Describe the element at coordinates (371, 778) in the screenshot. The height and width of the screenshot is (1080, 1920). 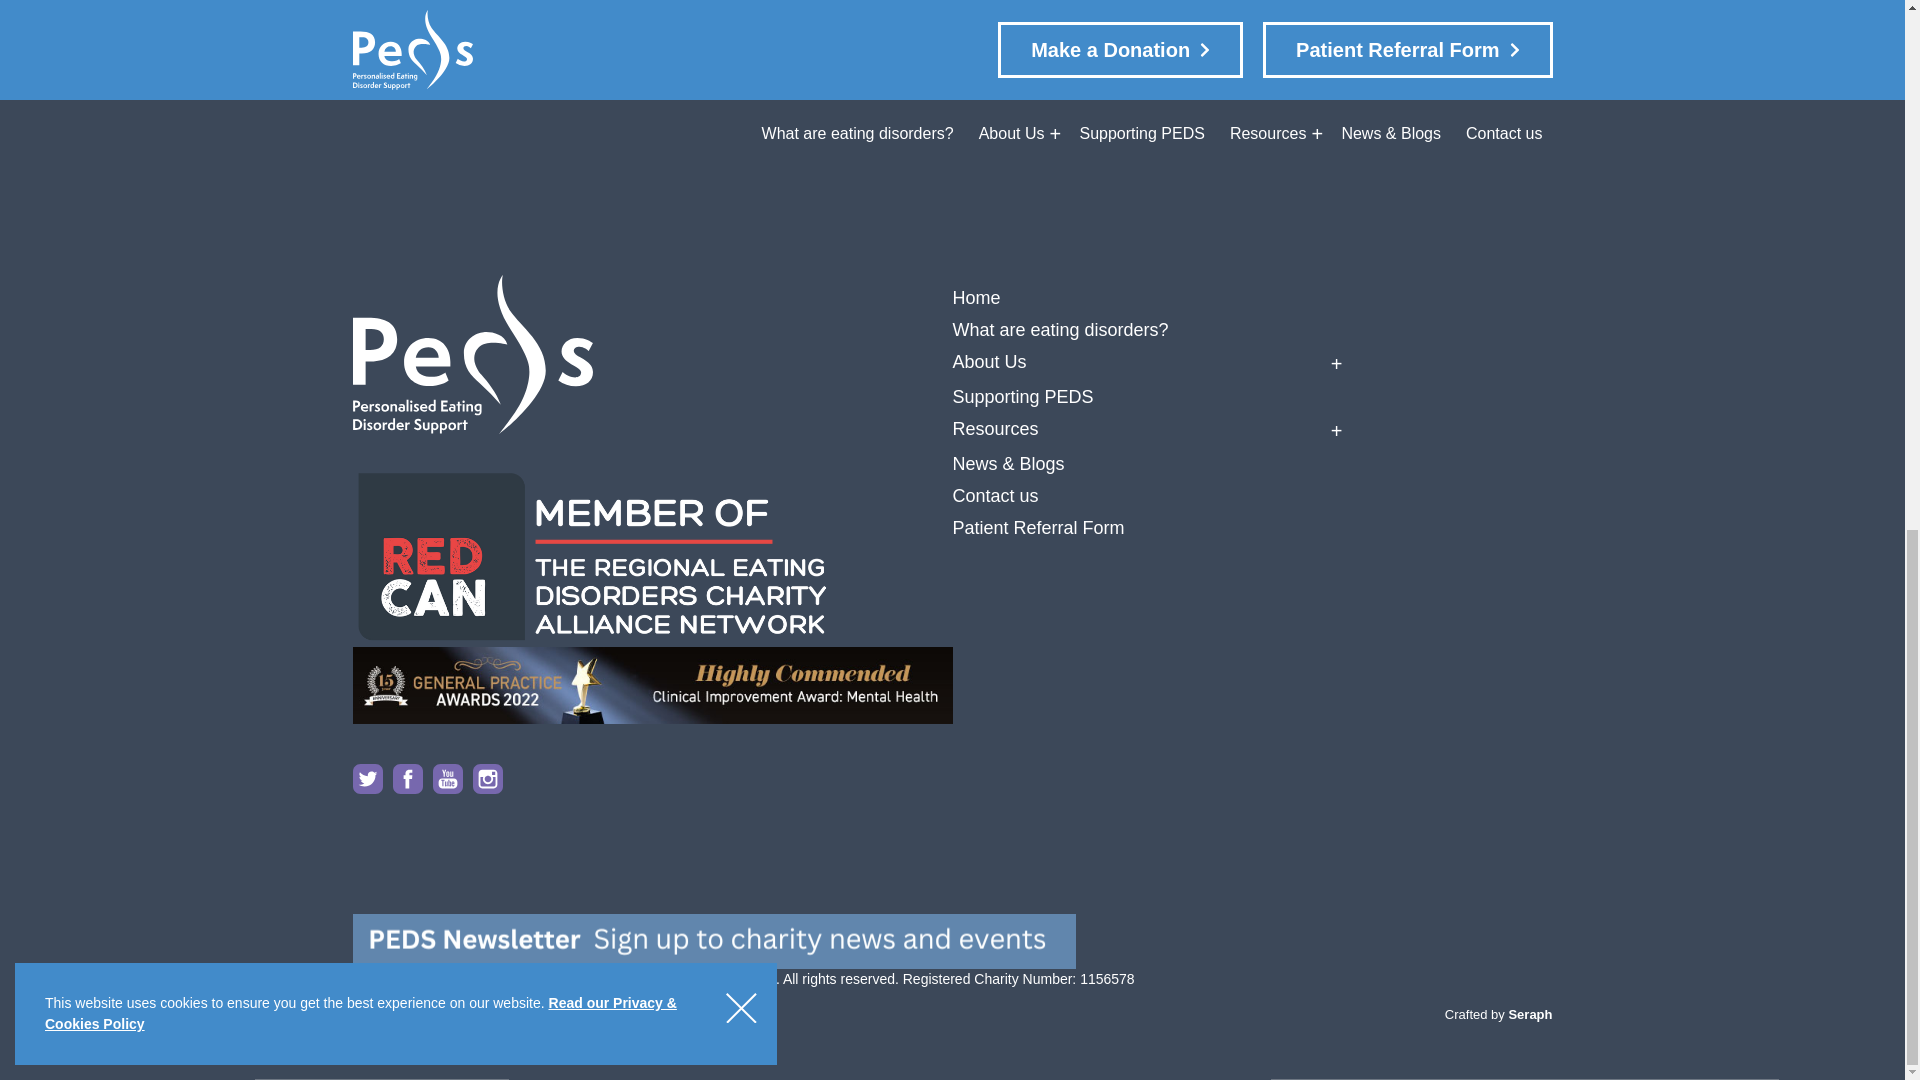
I see `Twitter` at that location.